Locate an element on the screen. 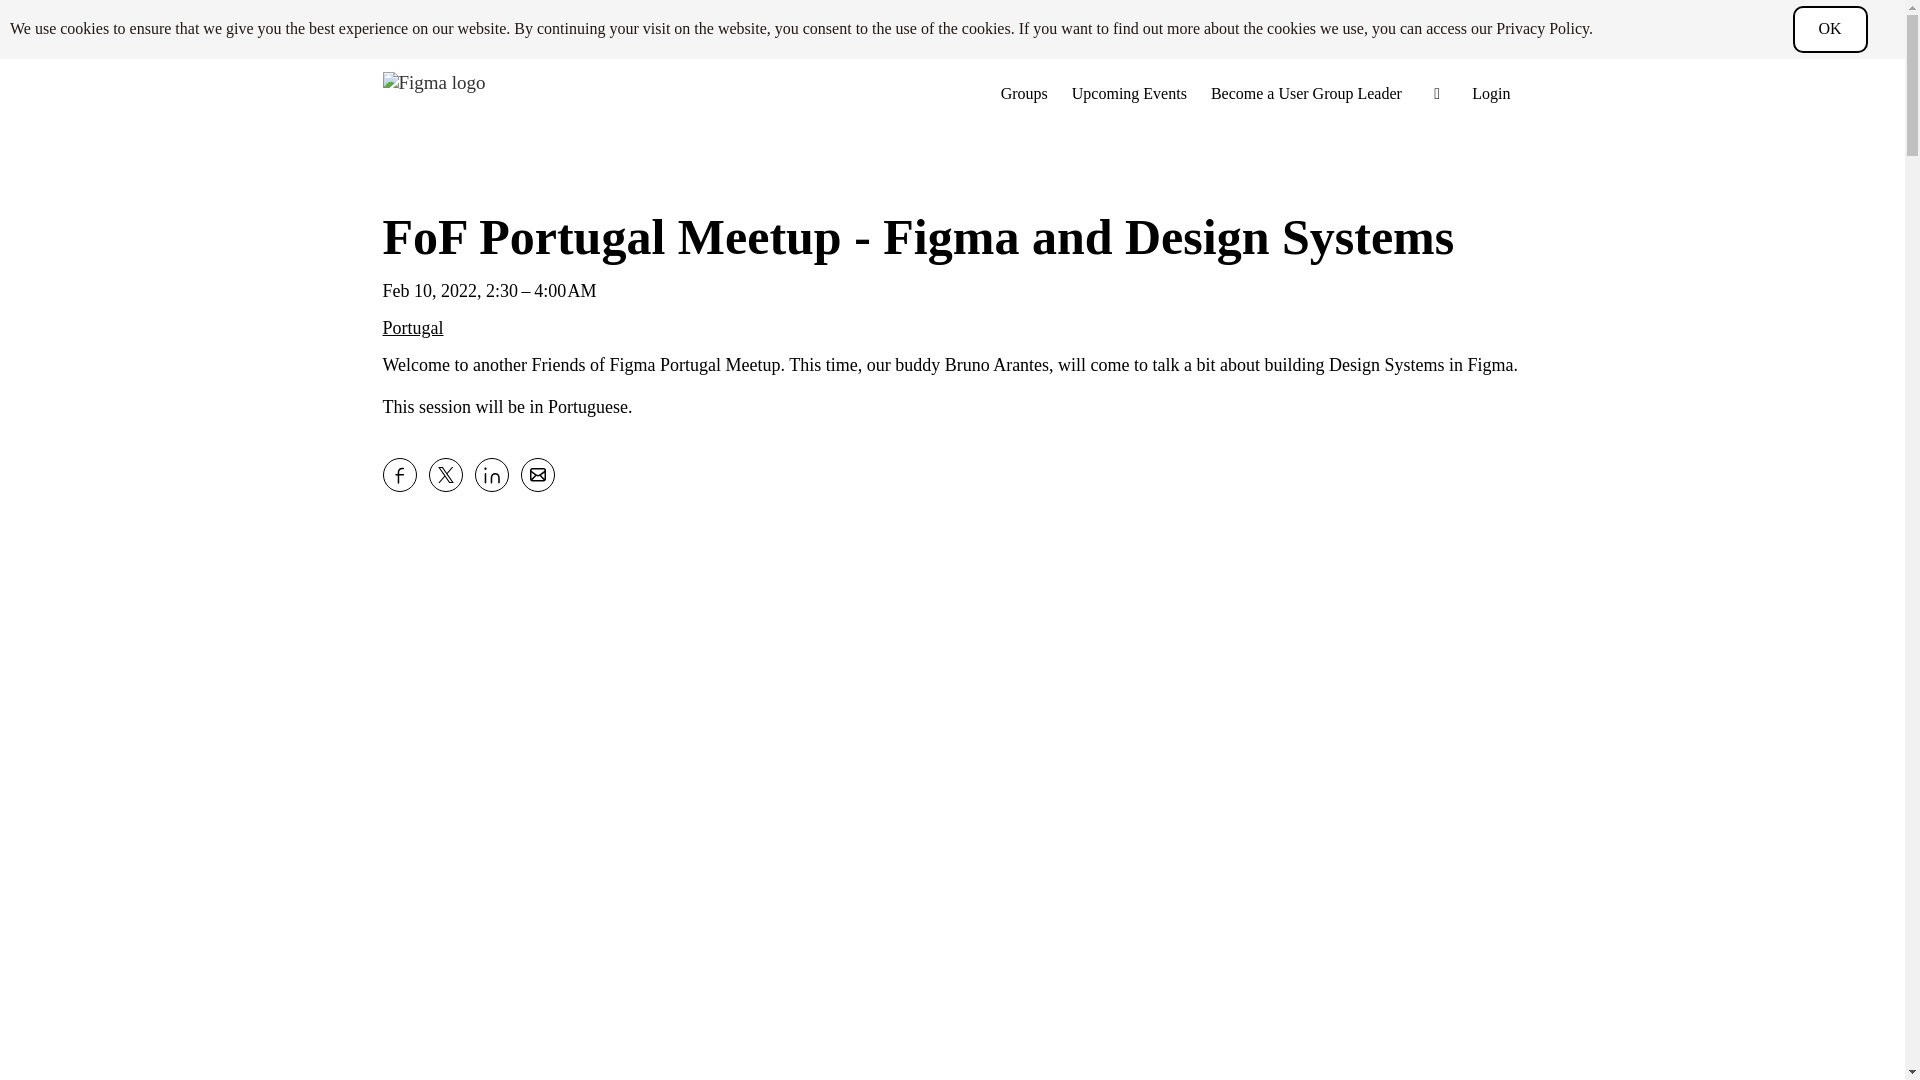 Image resolution: width=1920 pixels, height=1080 pixels. Become a User Group Leader is located at coordinates (1306, 94).